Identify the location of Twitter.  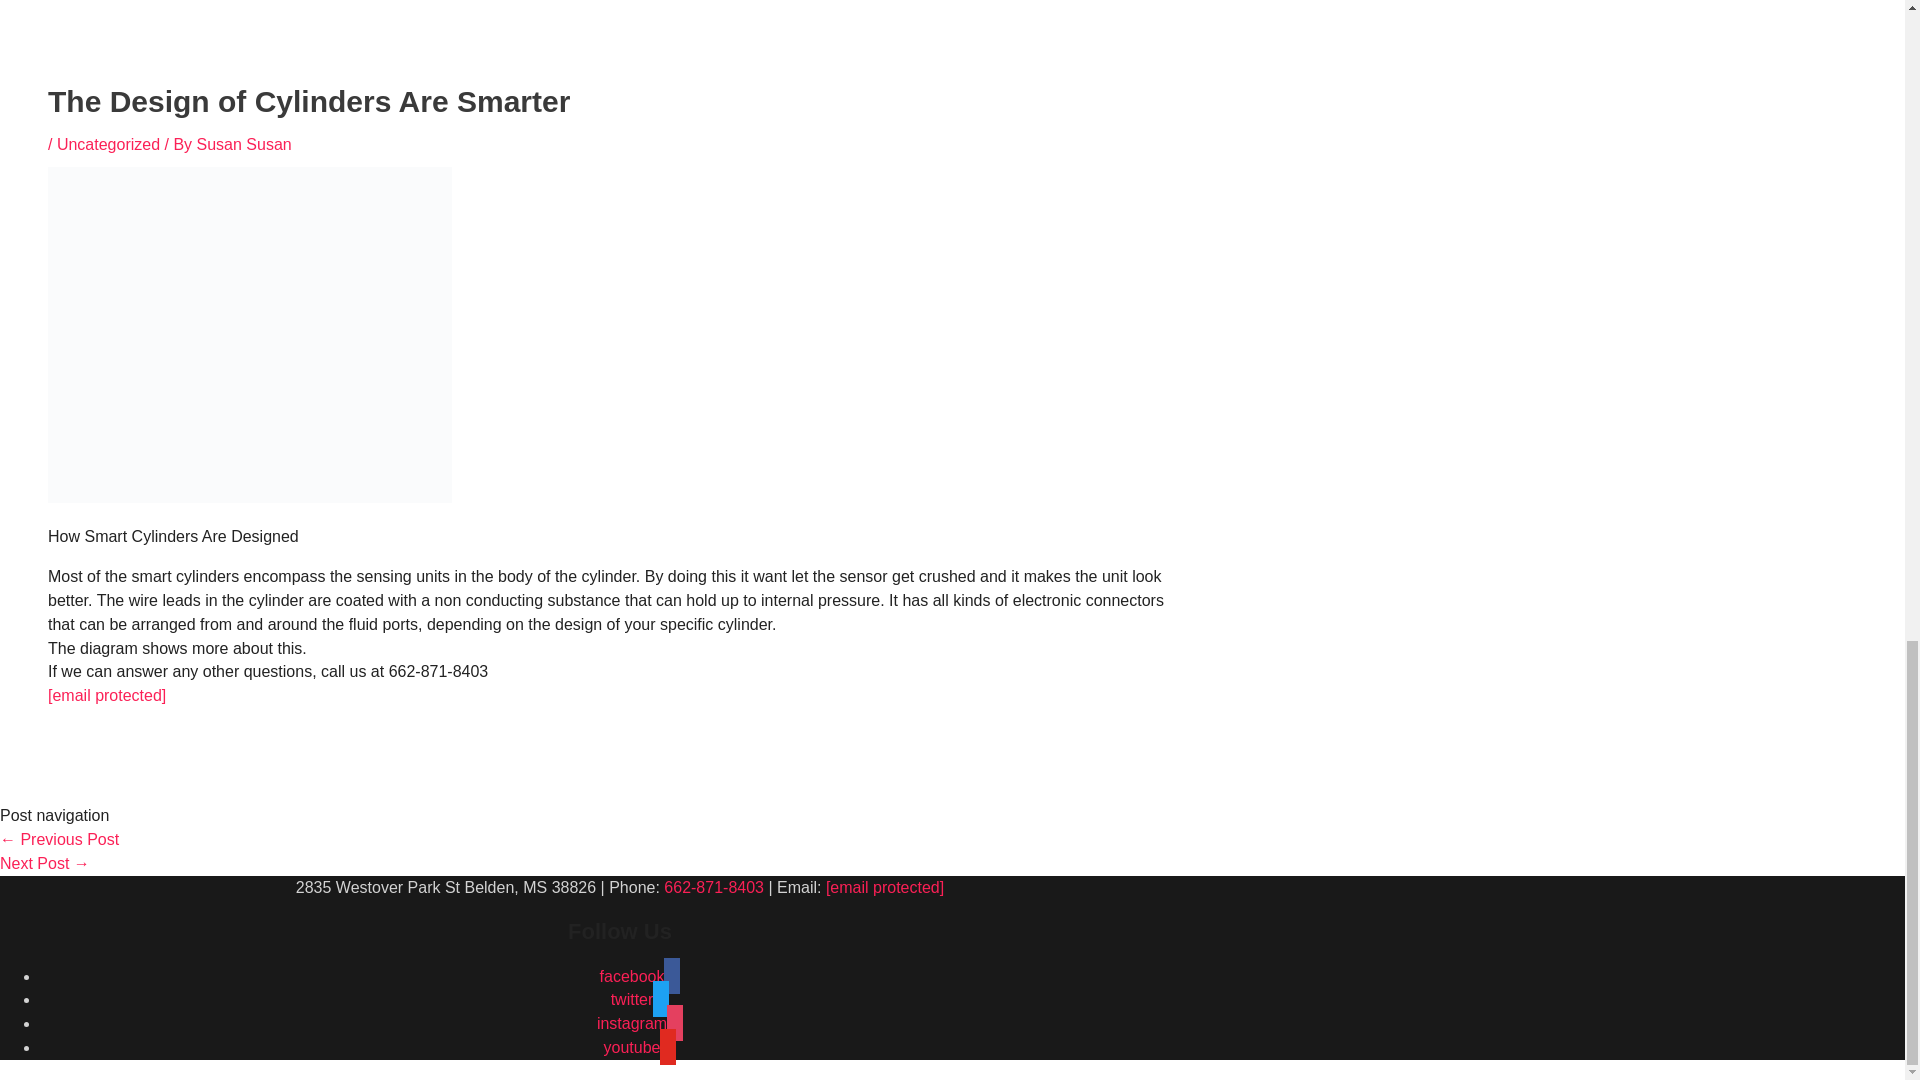
(640, 999).